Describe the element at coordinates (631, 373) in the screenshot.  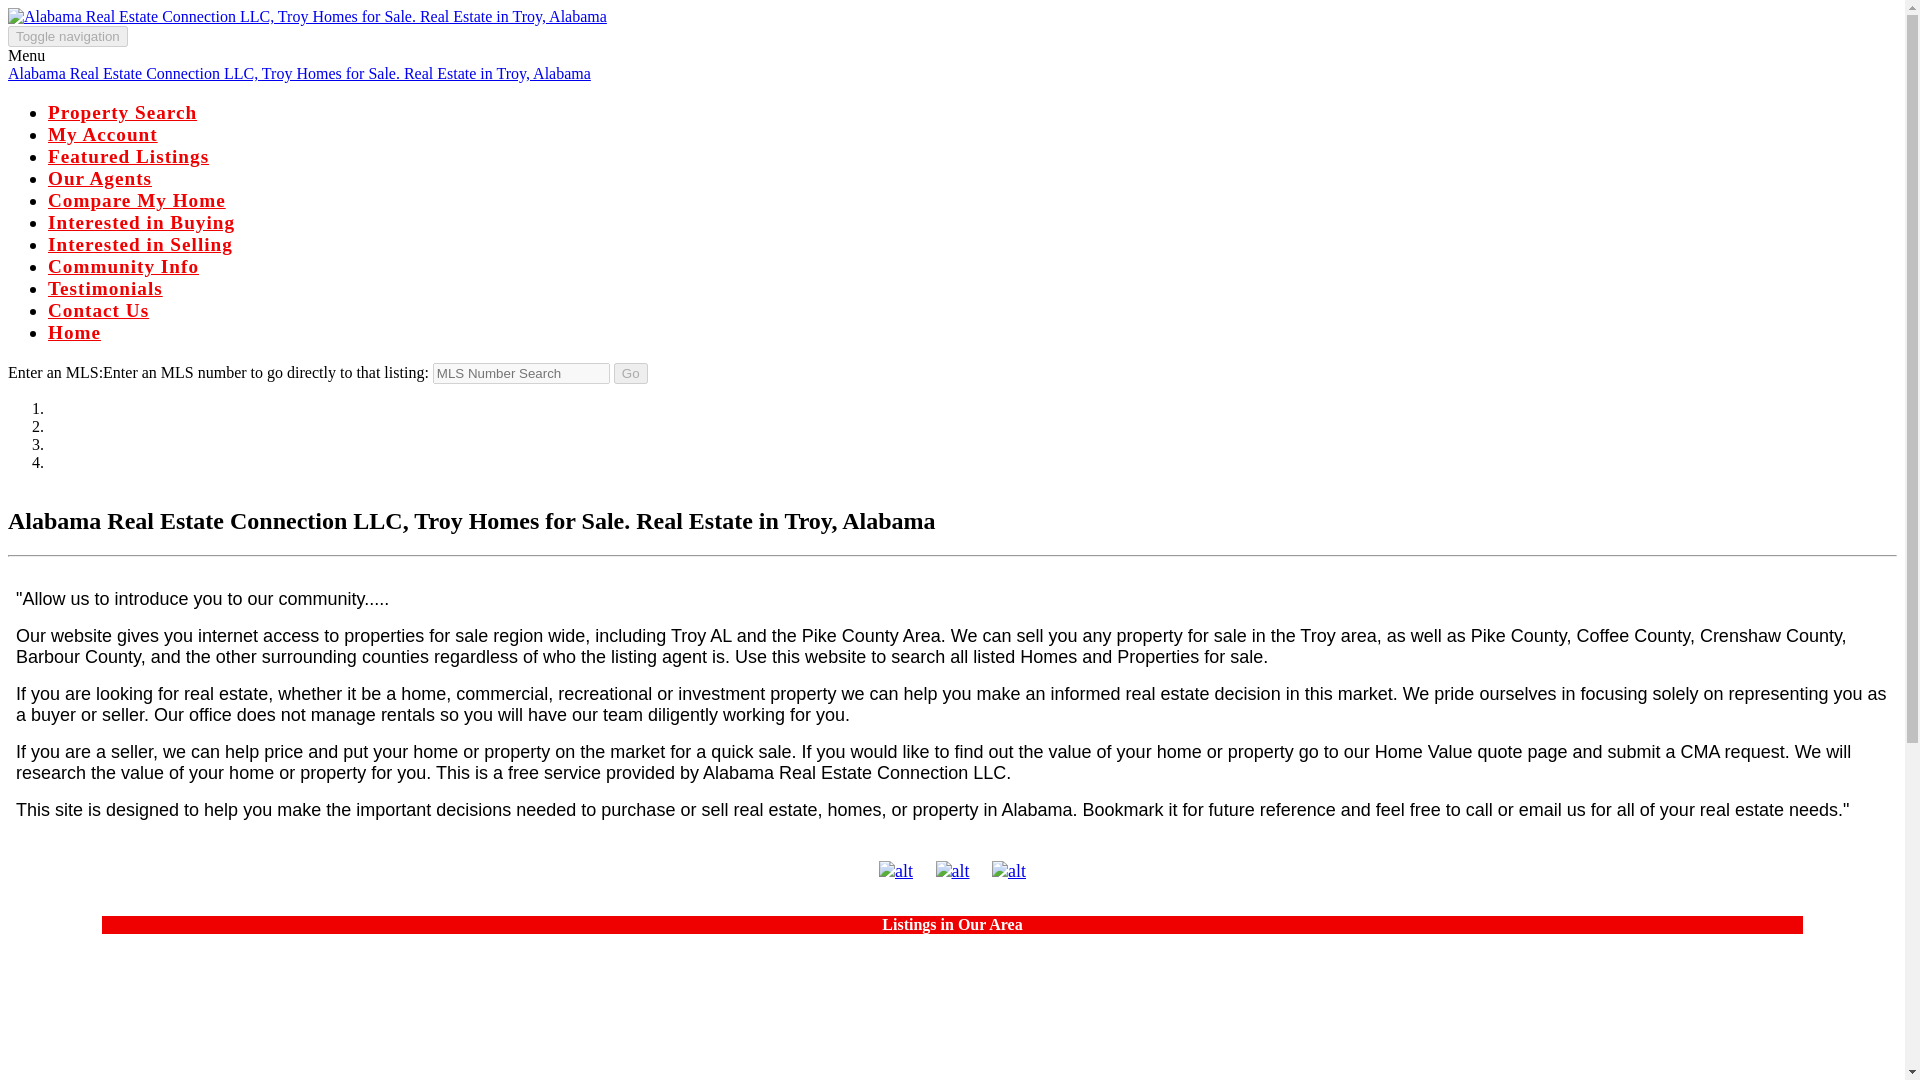
I see `Go` at that location.